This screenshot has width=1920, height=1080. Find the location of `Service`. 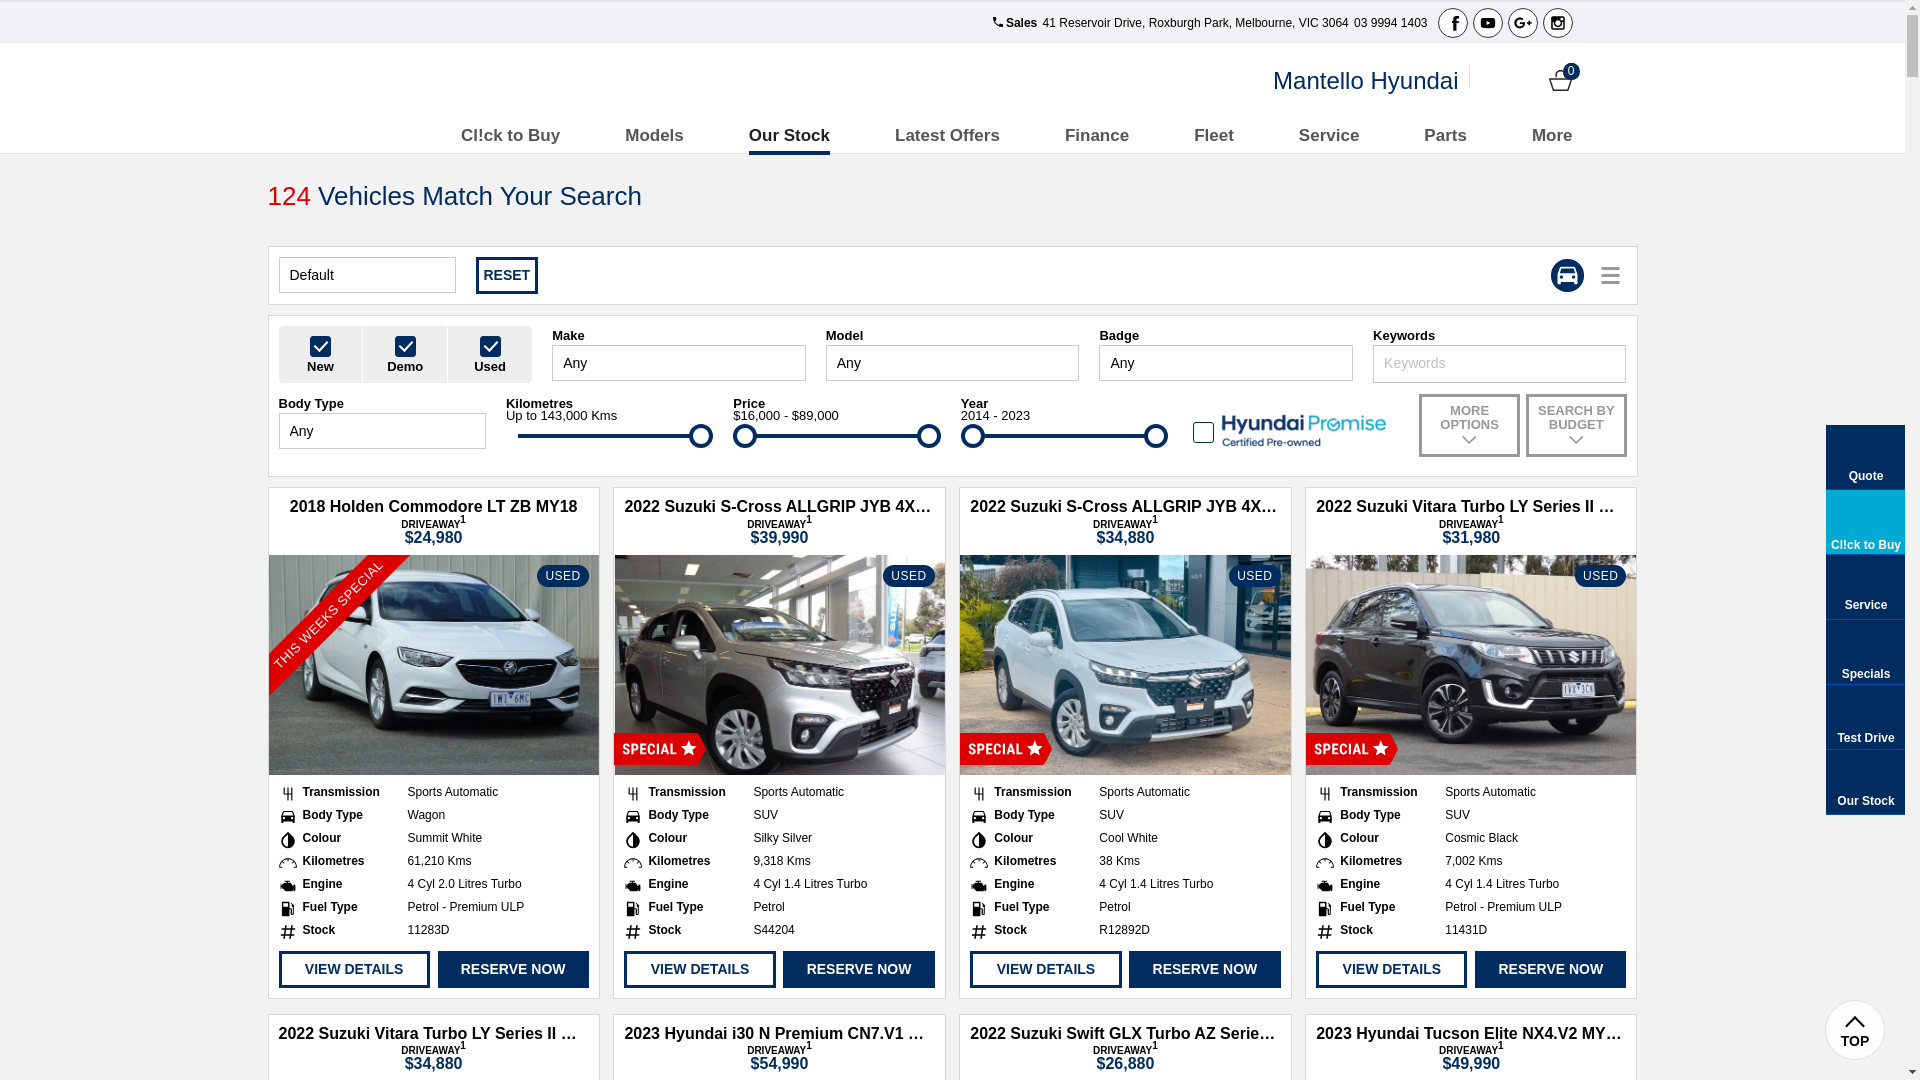

Service is located at coordinates (1330, 136).